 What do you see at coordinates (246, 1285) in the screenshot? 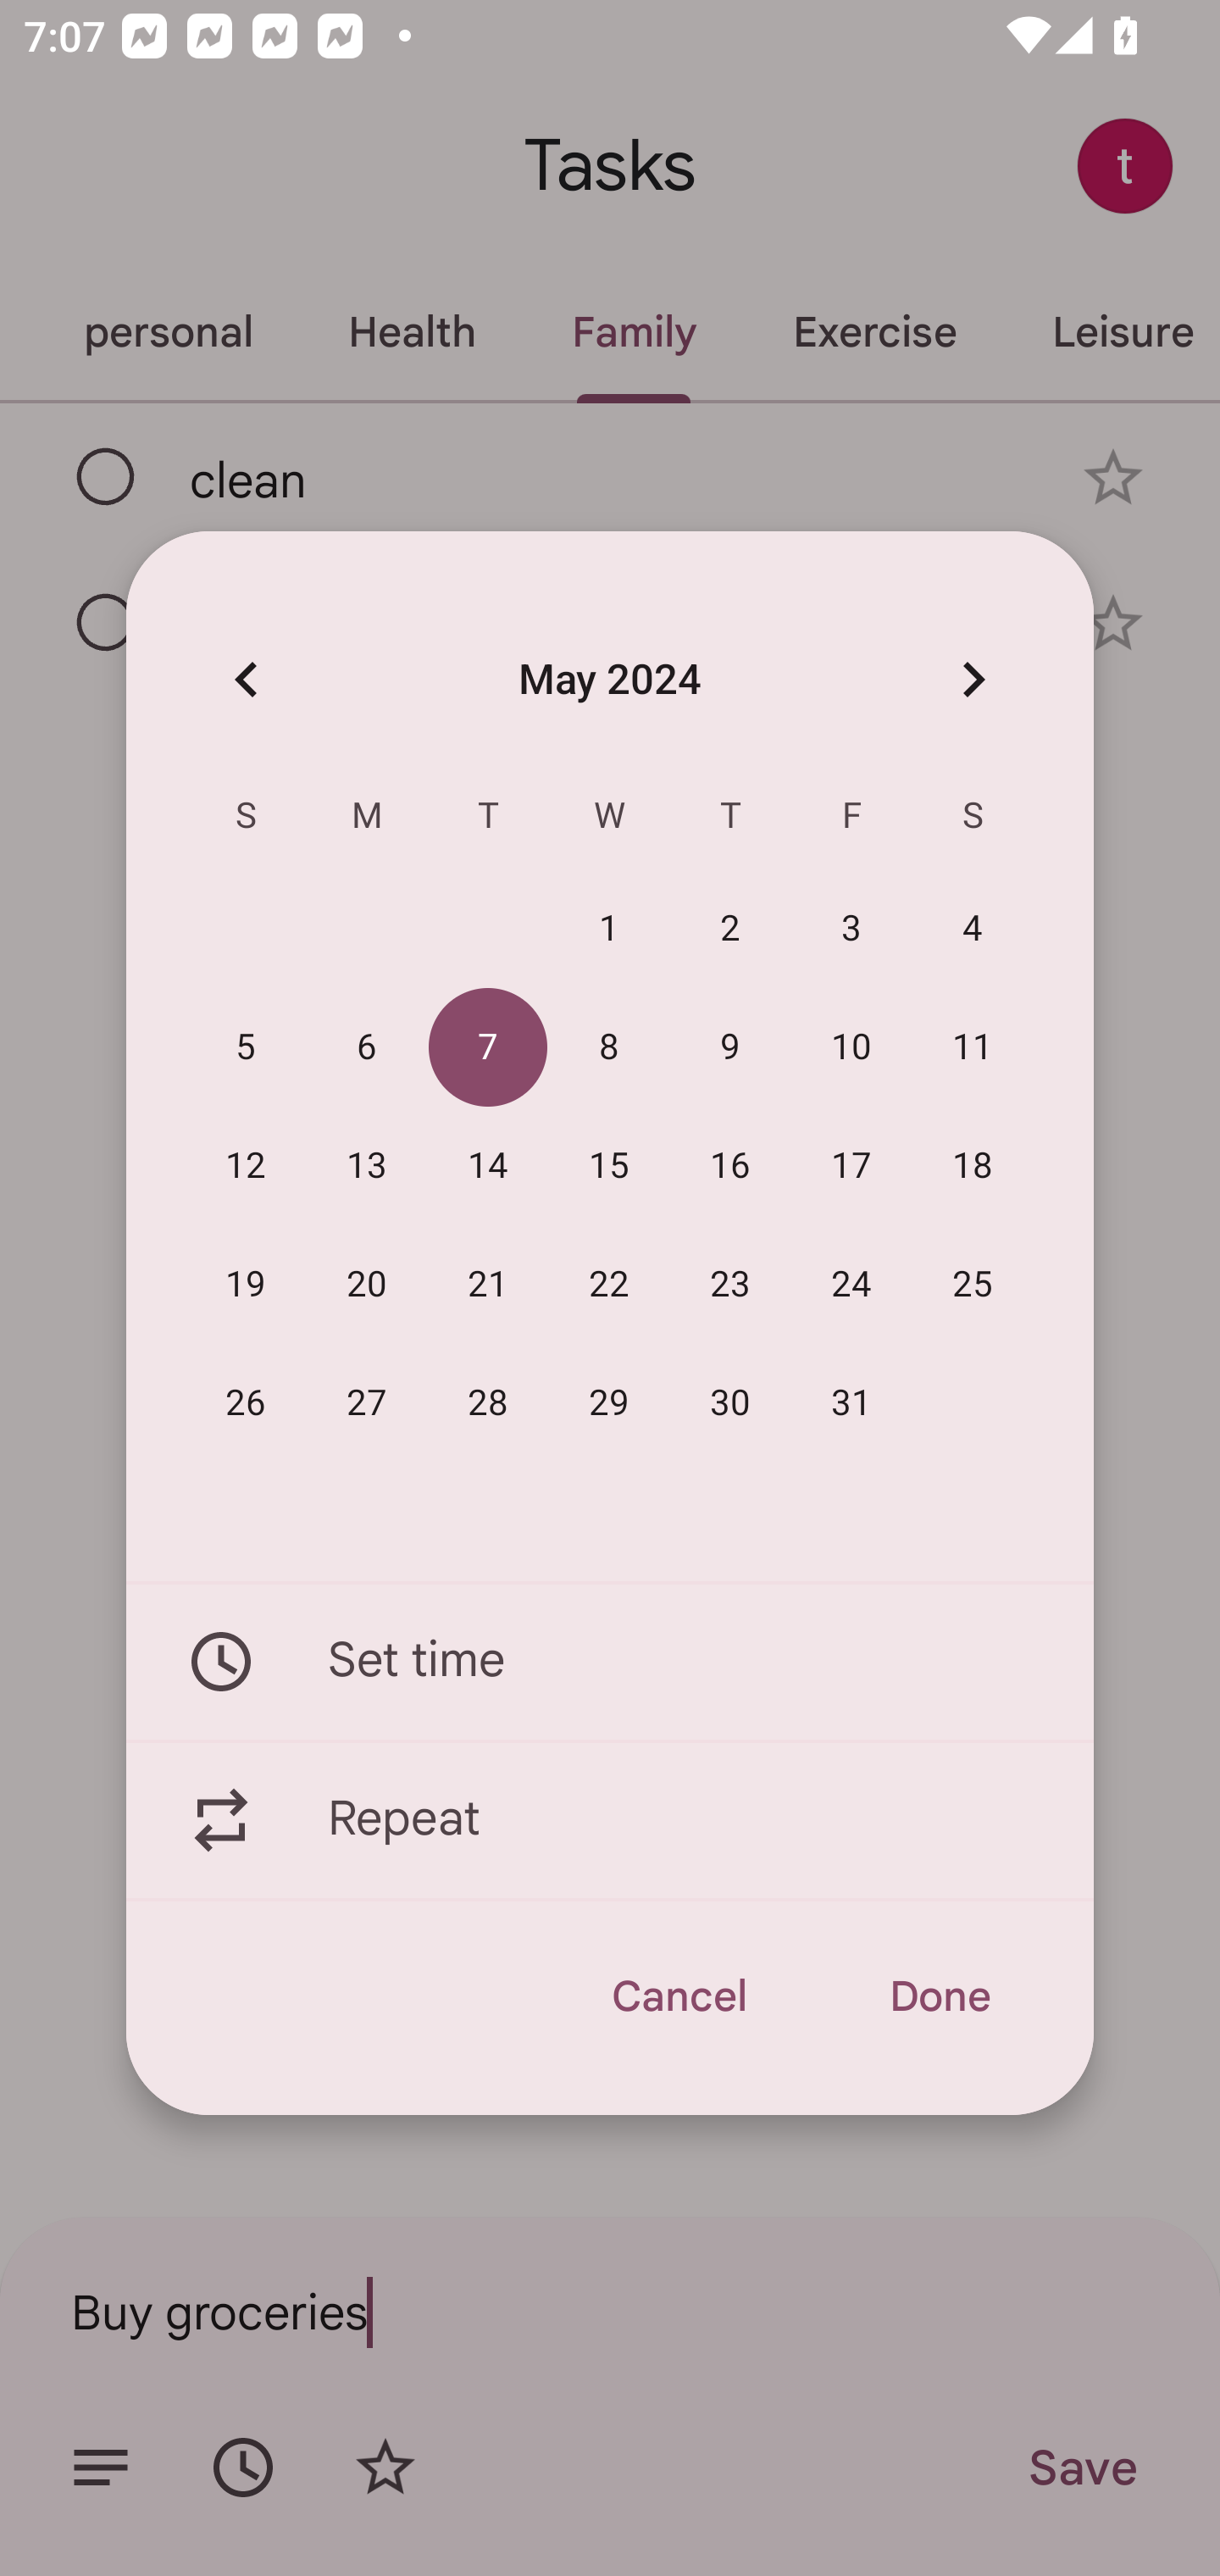
I see `19 19 May 2024` at bounding box center [246, 1285].